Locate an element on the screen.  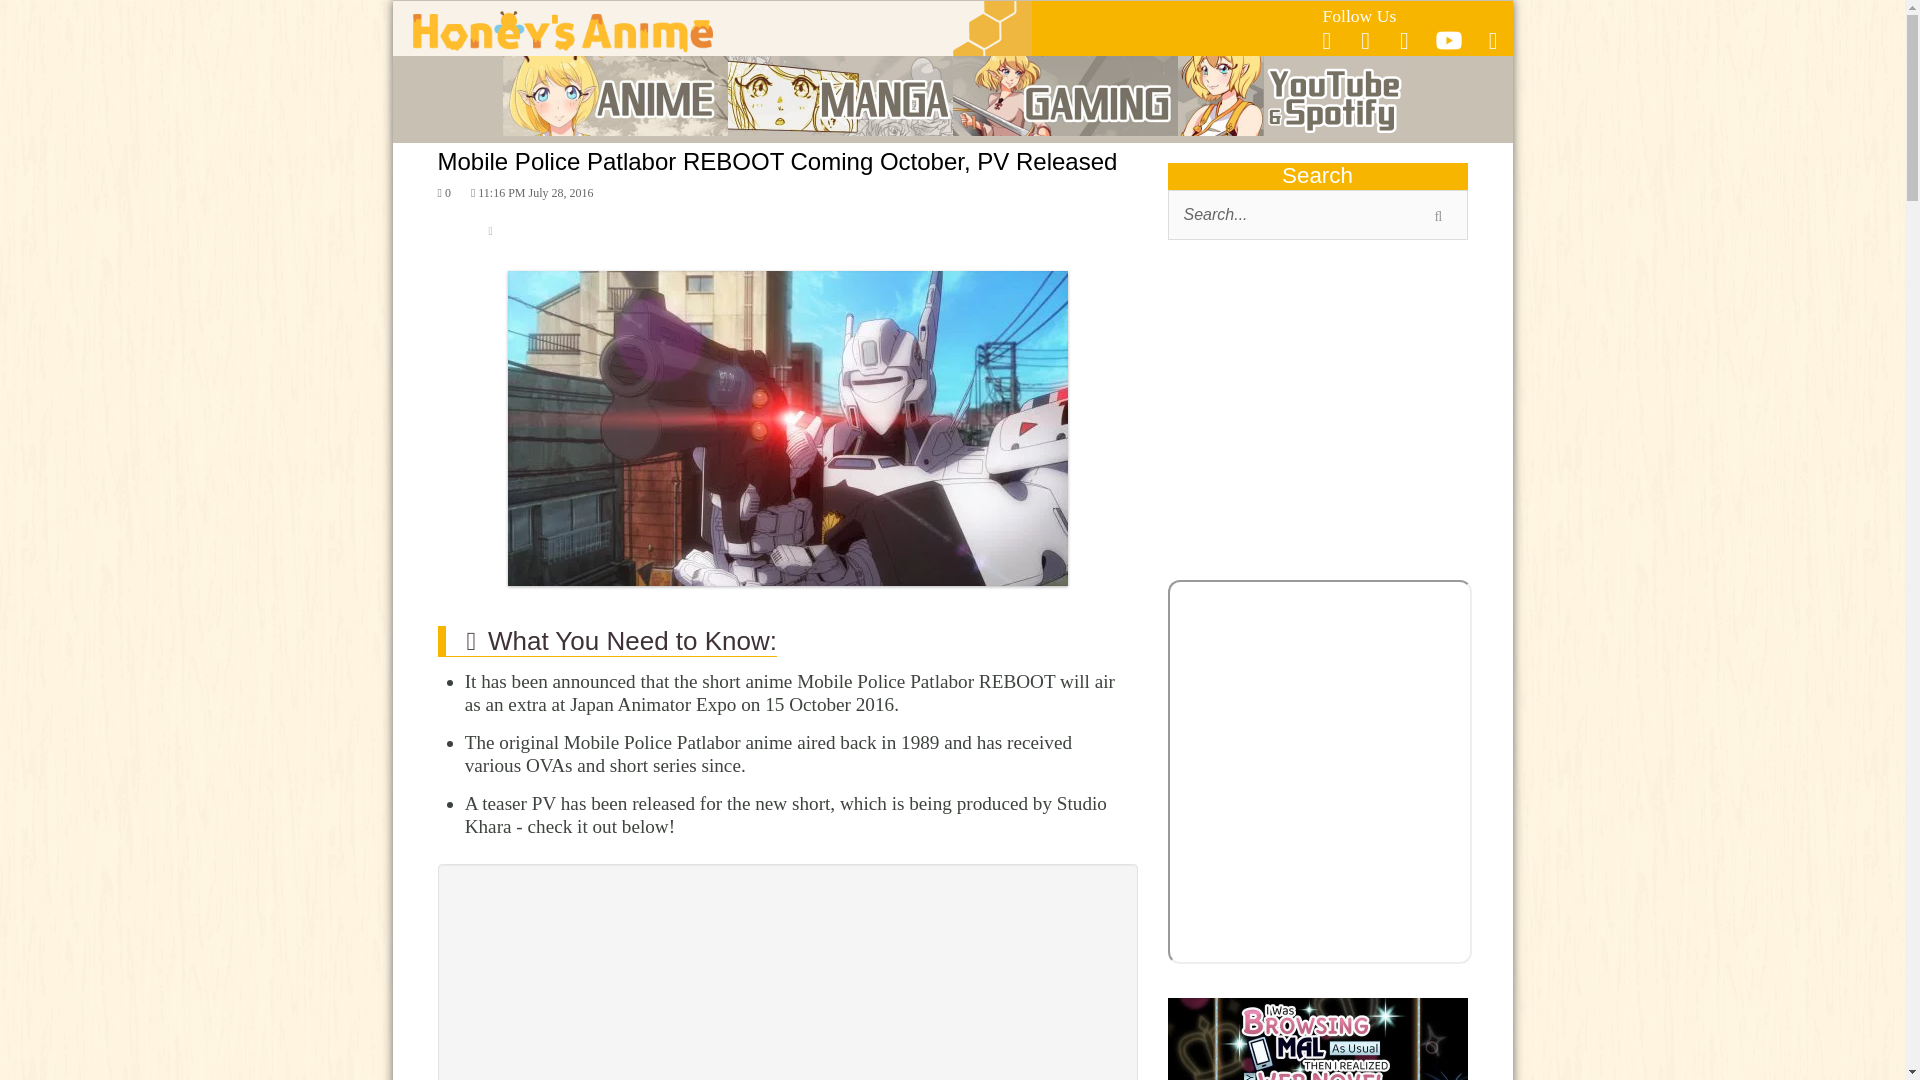
Search... is located at coordinates (1318, 214).